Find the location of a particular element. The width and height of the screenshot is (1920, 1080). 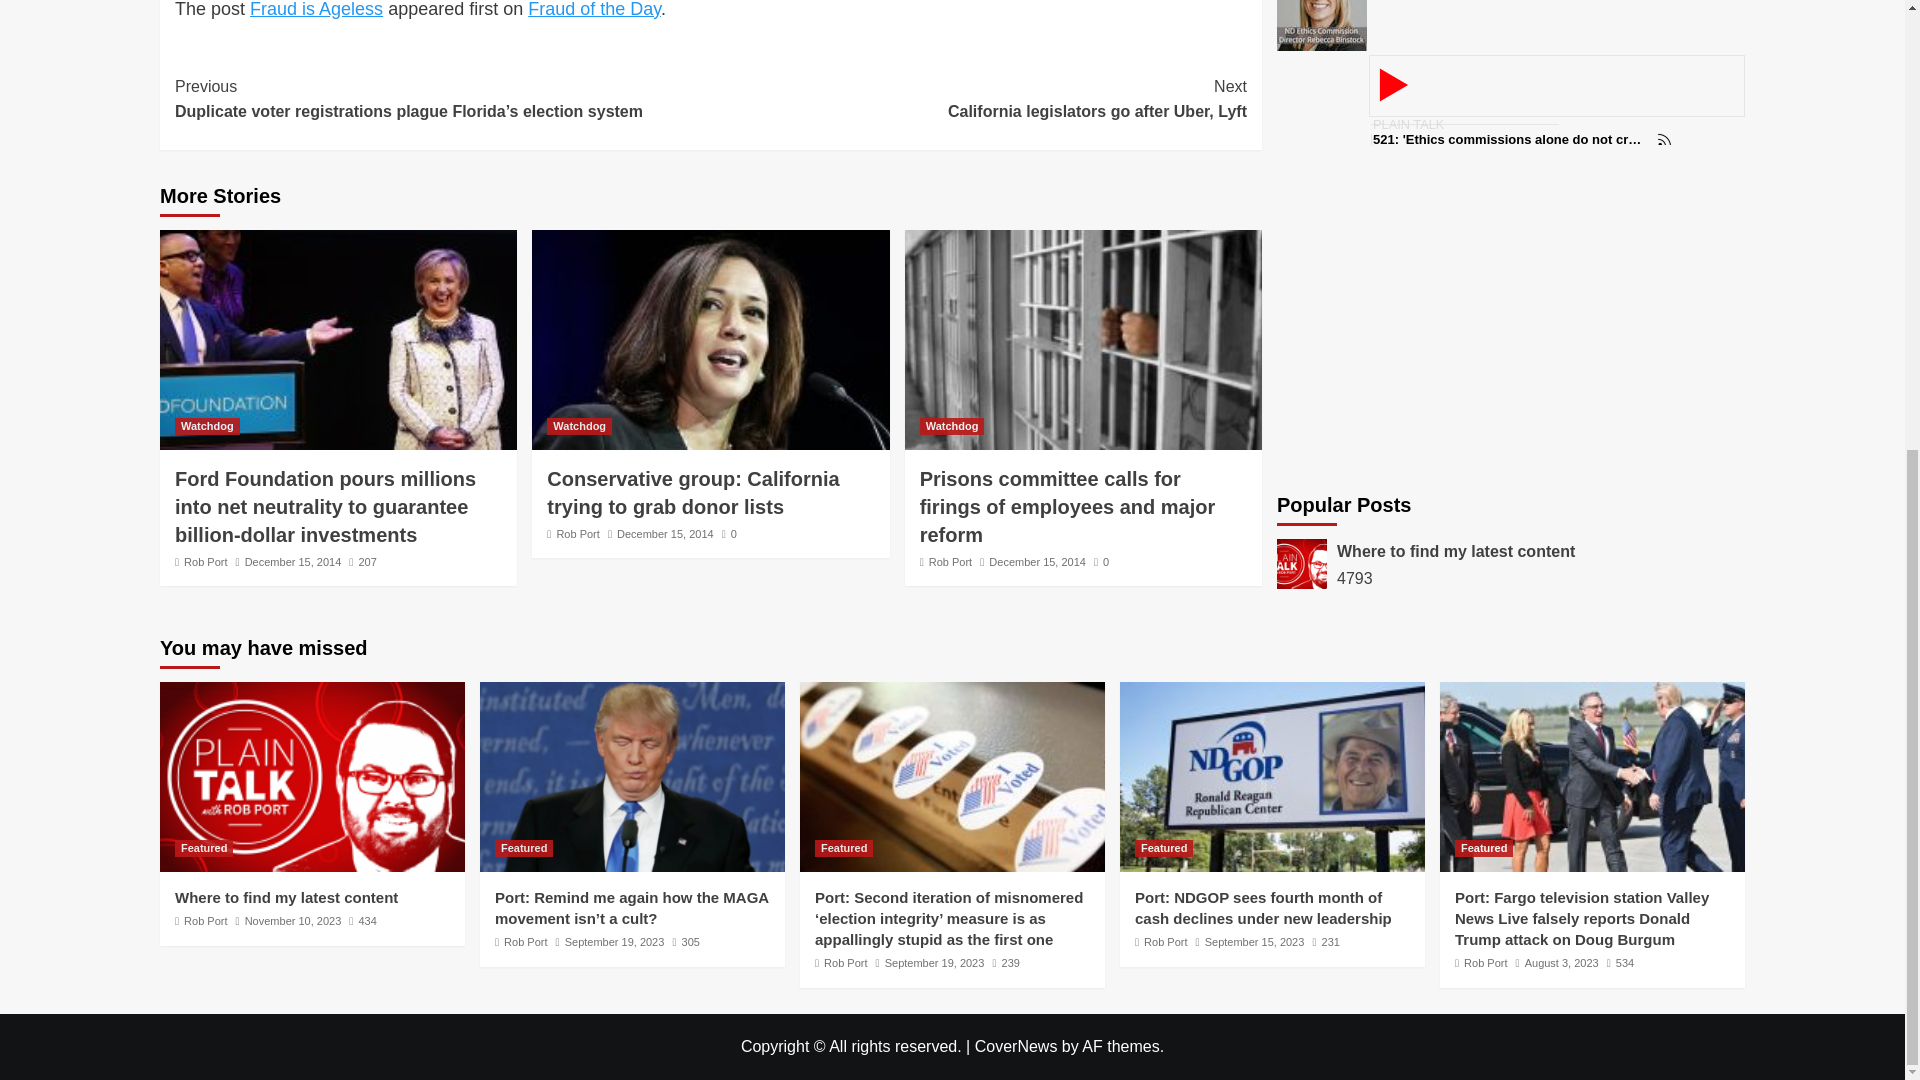

December 15, 2014 is located at coordinates (207, 426).